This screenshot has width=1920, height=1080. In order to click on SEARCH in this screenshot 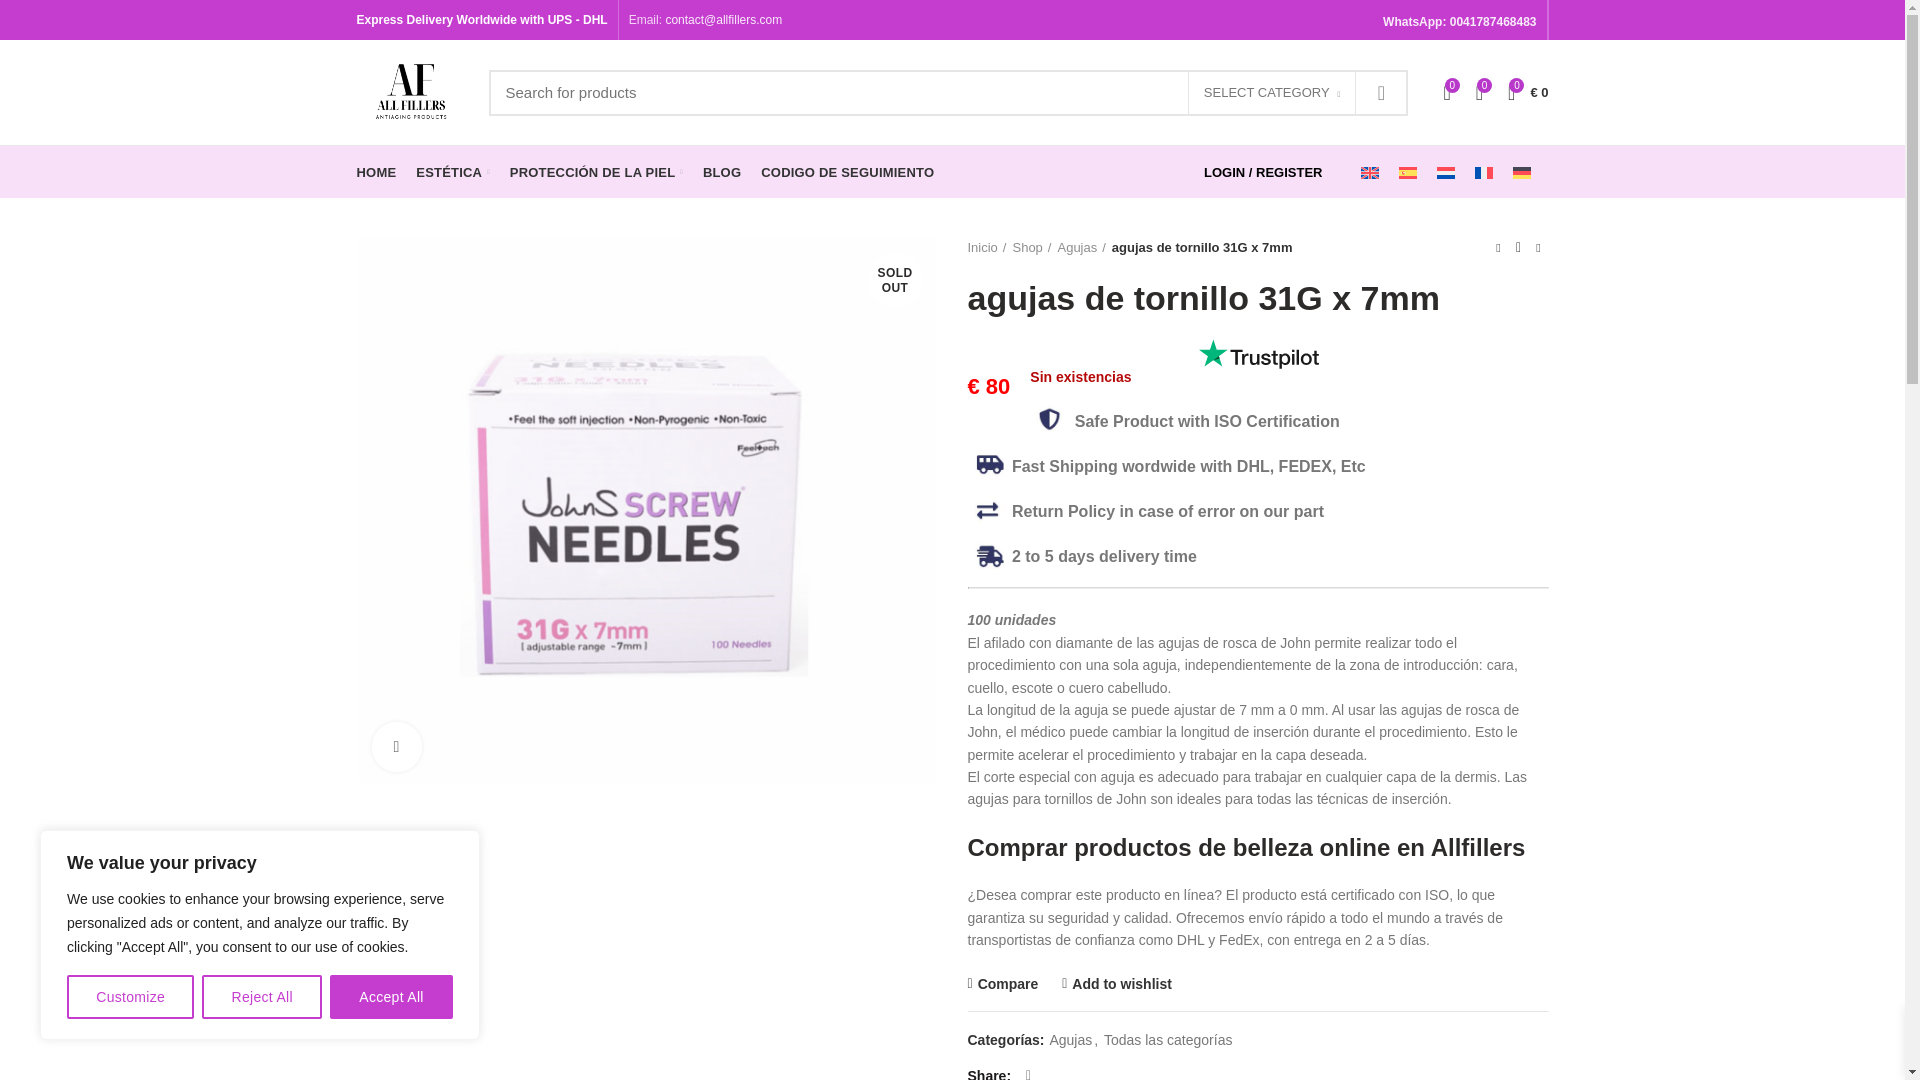, I will do `click(1380, 92)`.